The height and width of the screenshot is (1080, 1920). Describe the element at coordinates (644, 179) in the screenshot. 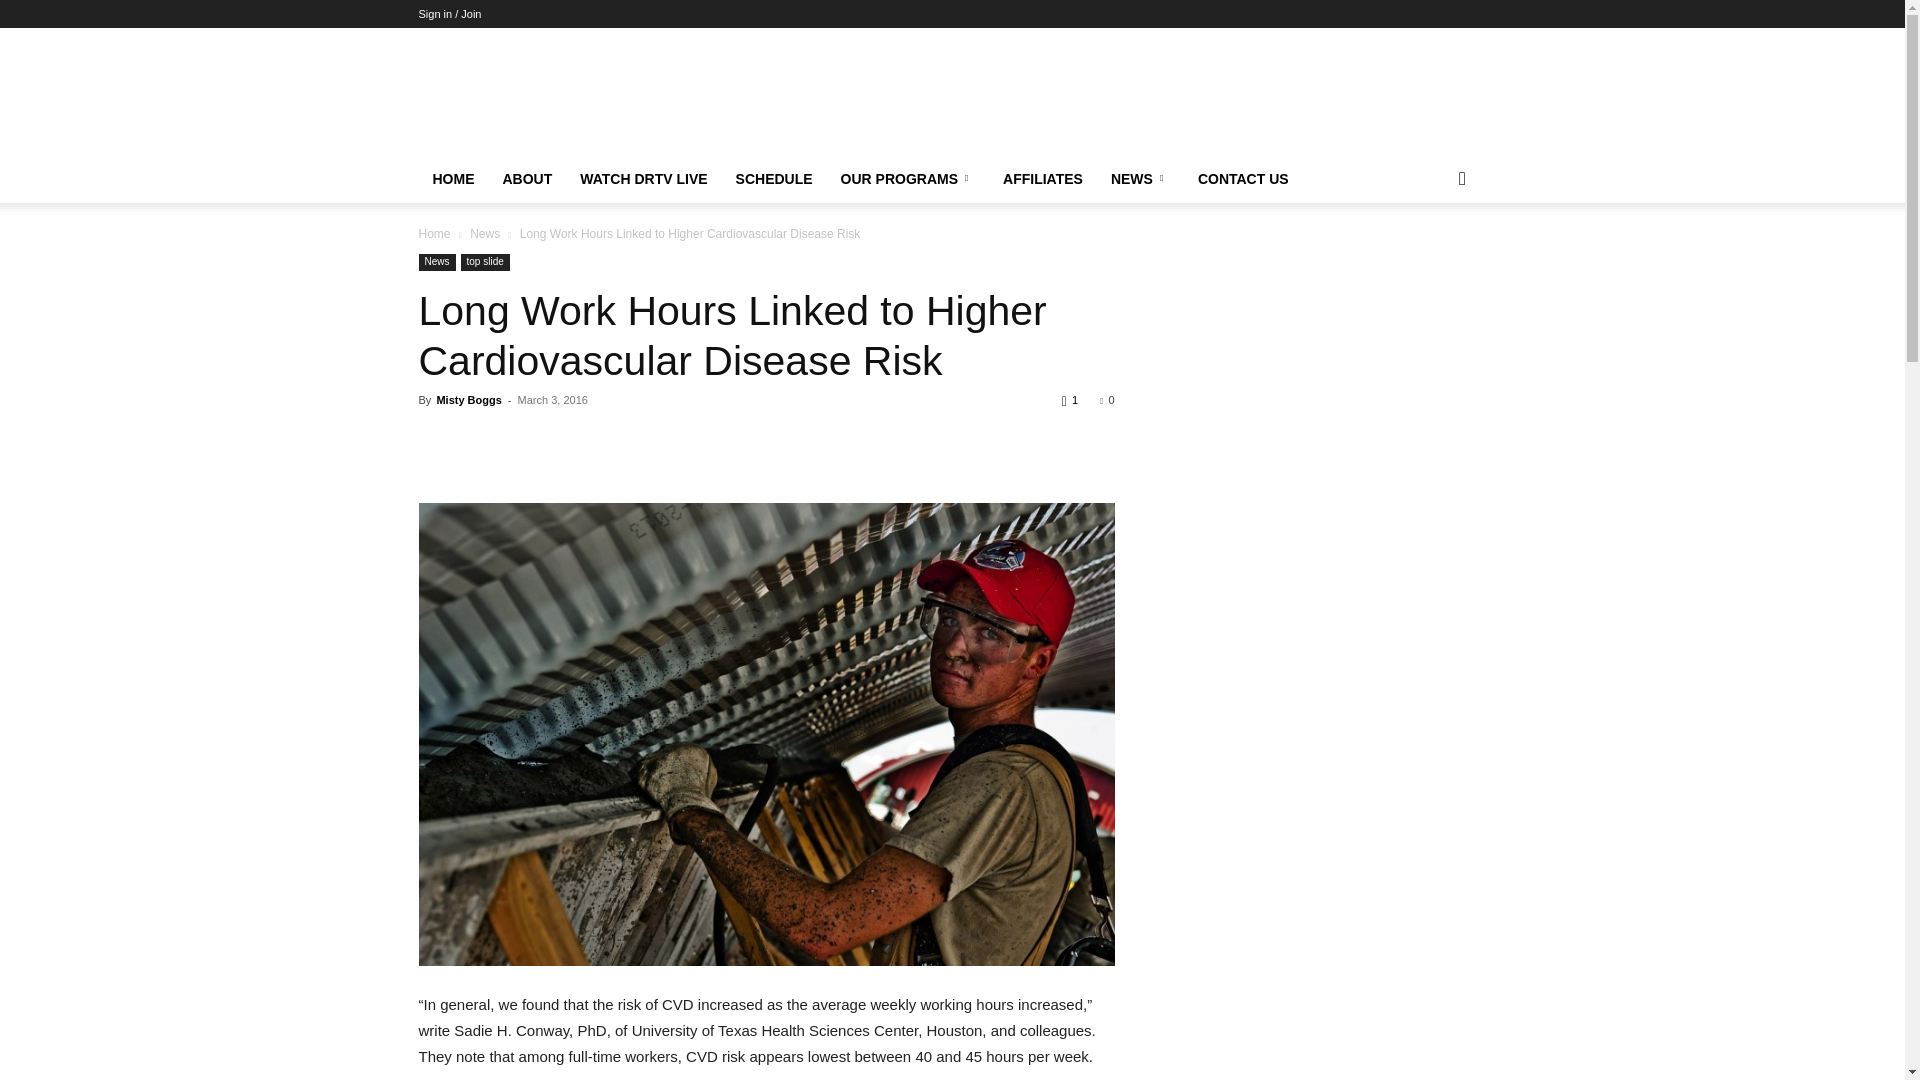

I see `WATCH DRTV LIVE` at that location.